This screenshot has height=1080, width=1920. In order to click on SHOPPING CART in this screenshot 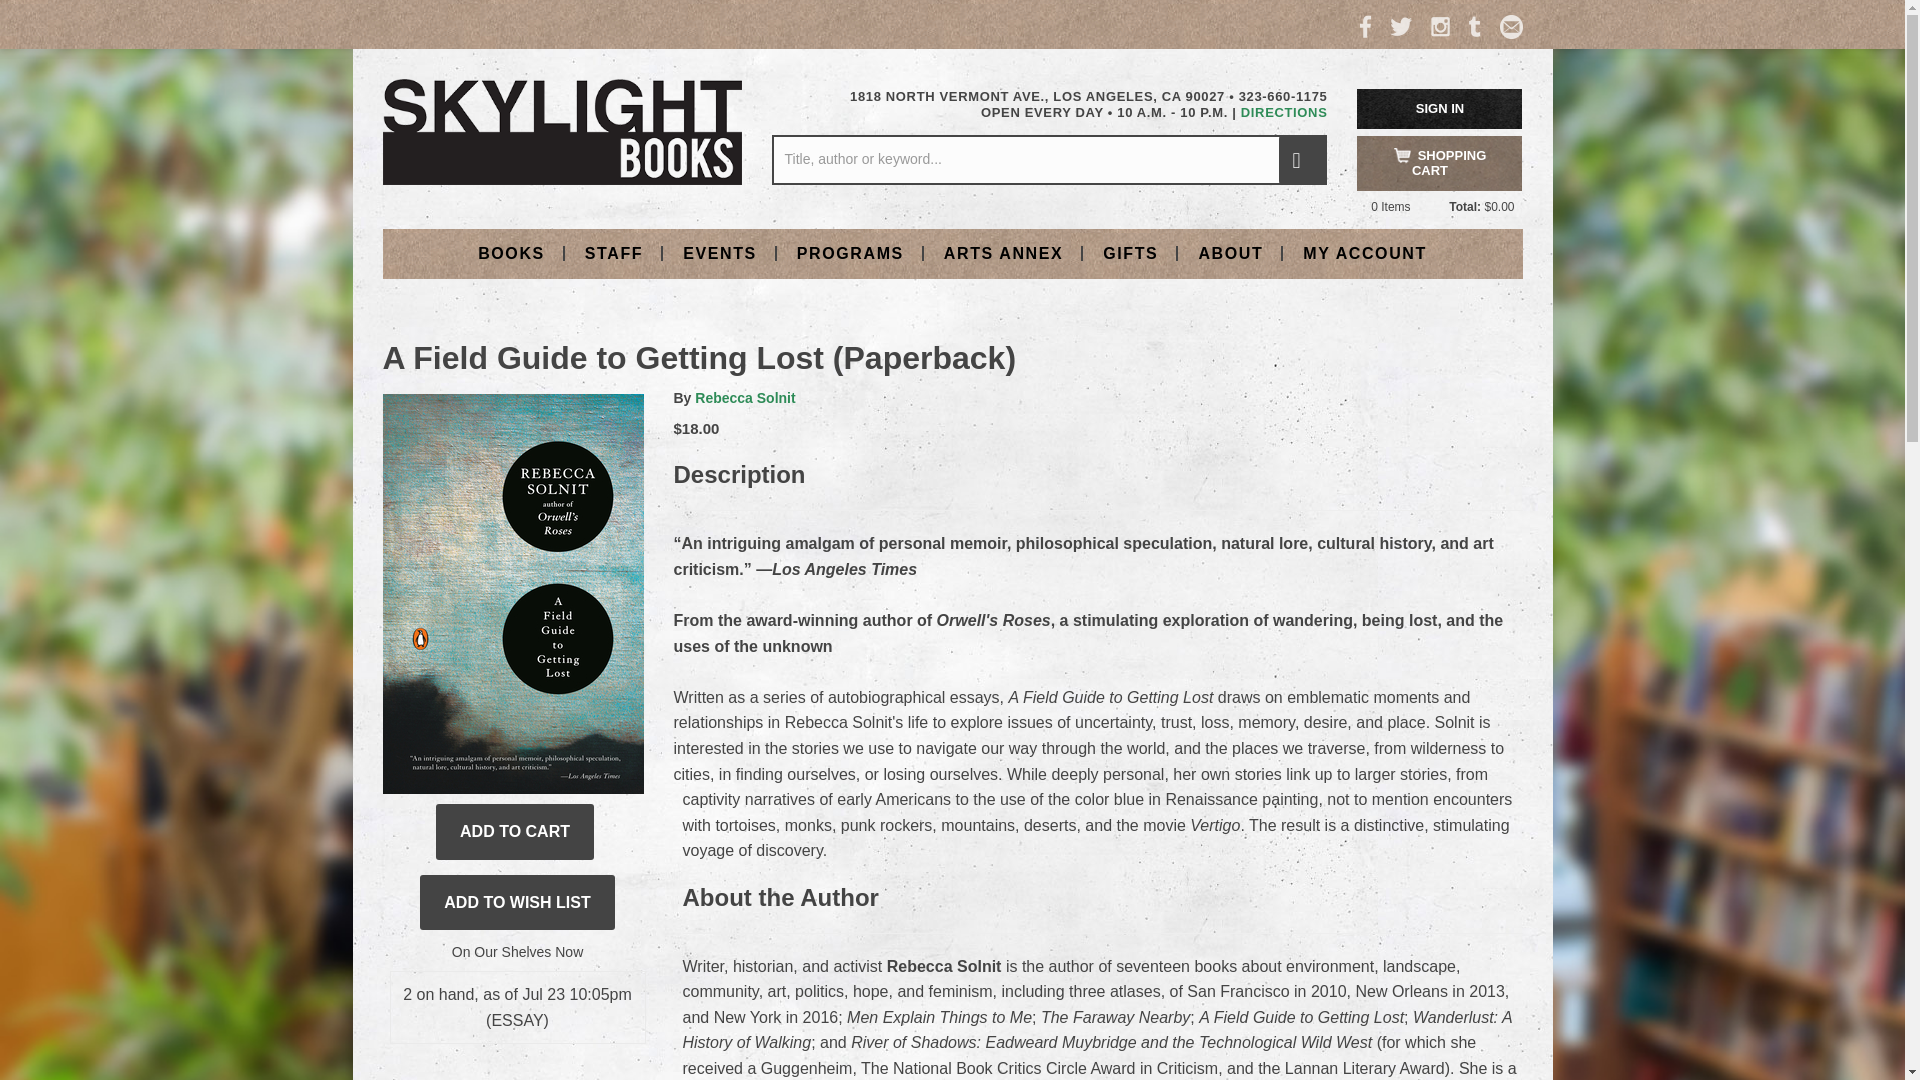, I will do `click(1440, 163)`.